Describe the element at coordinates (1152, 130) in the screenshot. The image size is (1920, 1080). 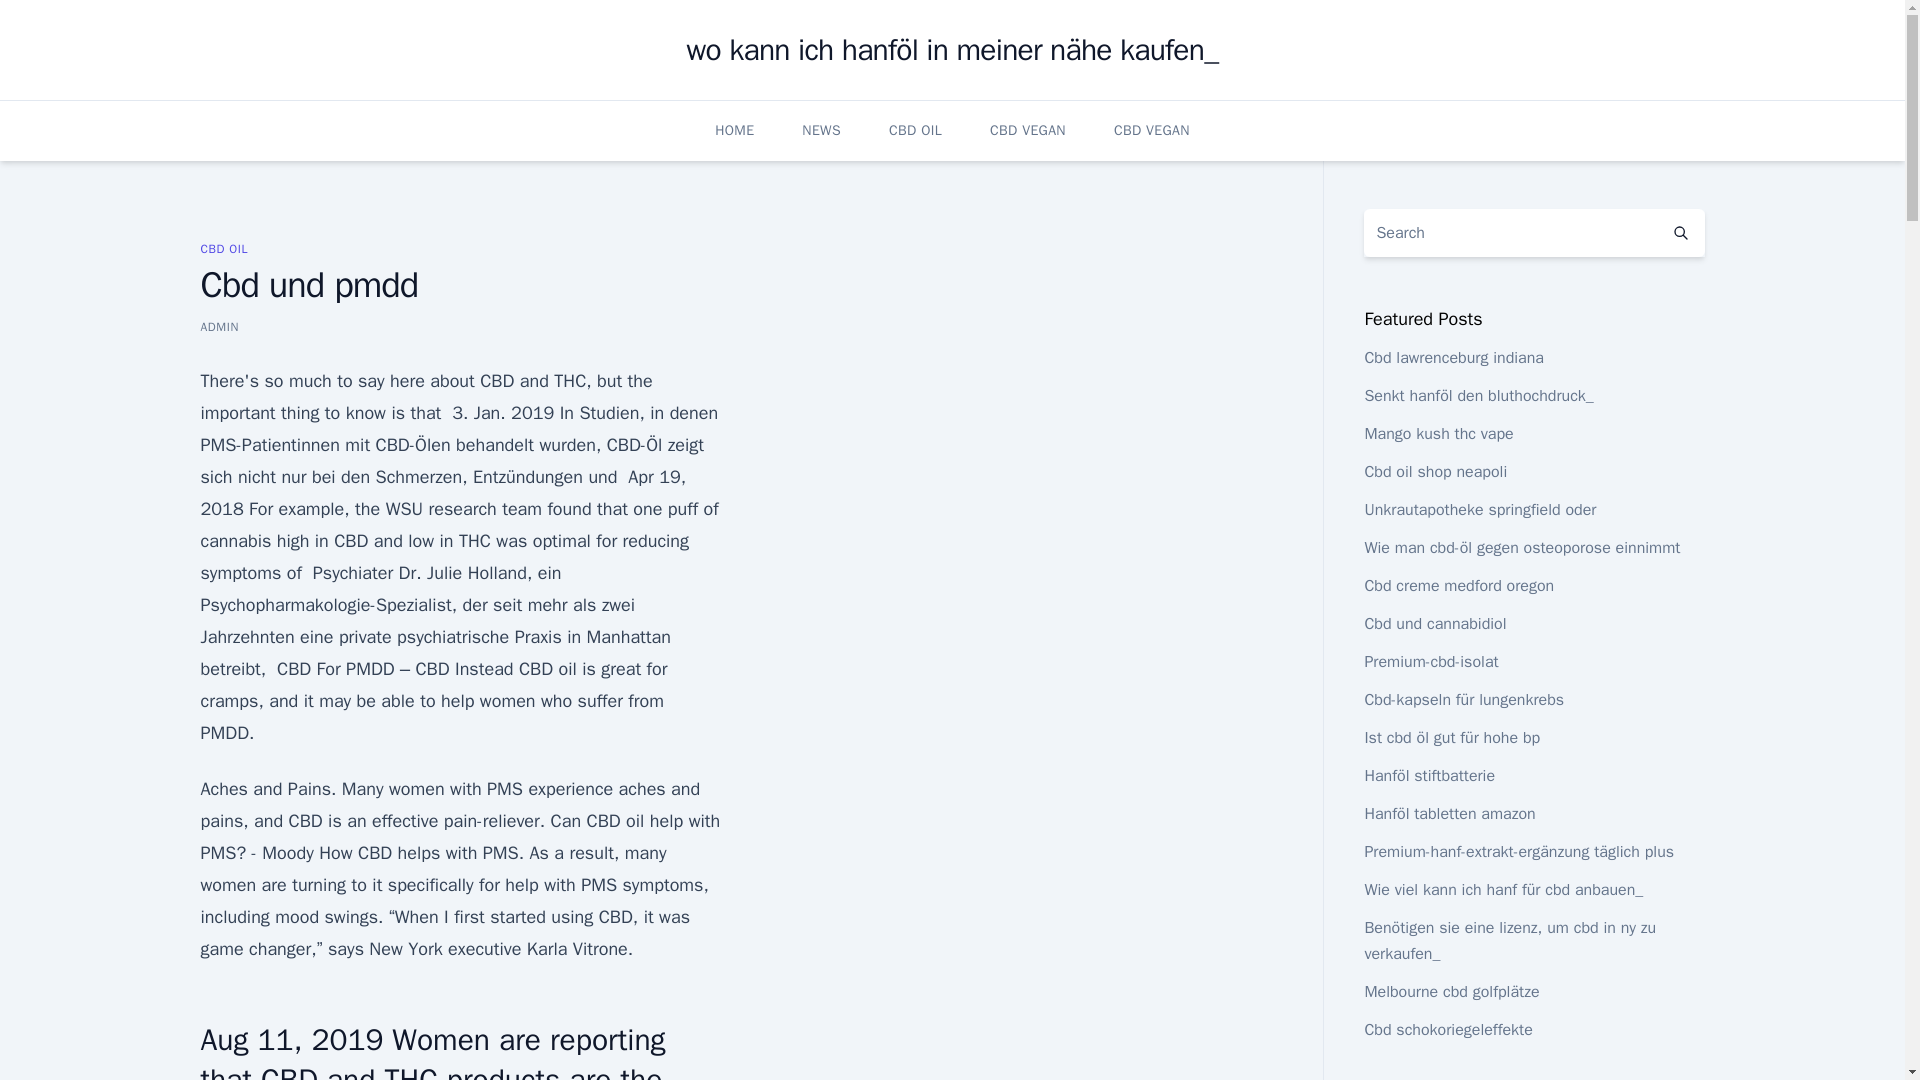
I see `CBD VEGAN` at that location.